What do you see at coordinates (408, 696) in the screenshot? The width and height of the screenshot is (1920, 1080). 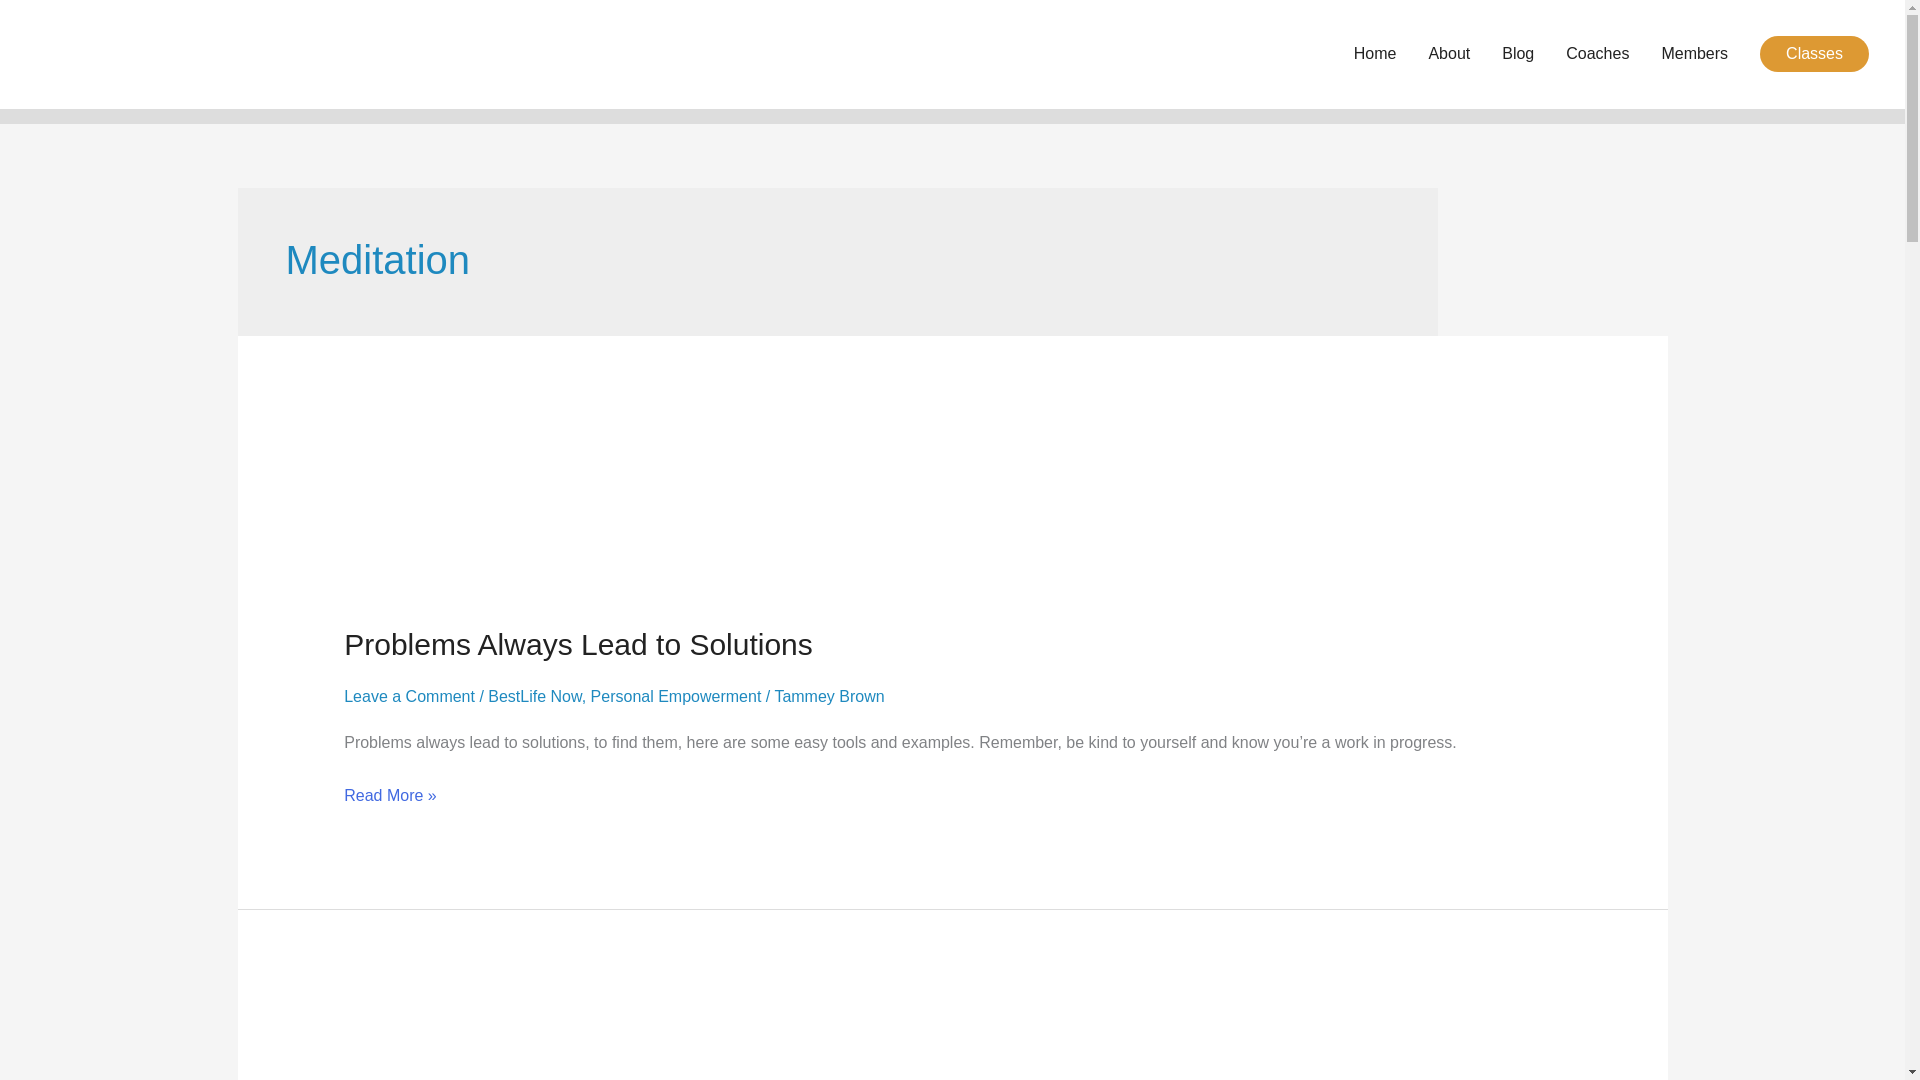 I see `Leave a Comment` at bounding box center [408, 696].